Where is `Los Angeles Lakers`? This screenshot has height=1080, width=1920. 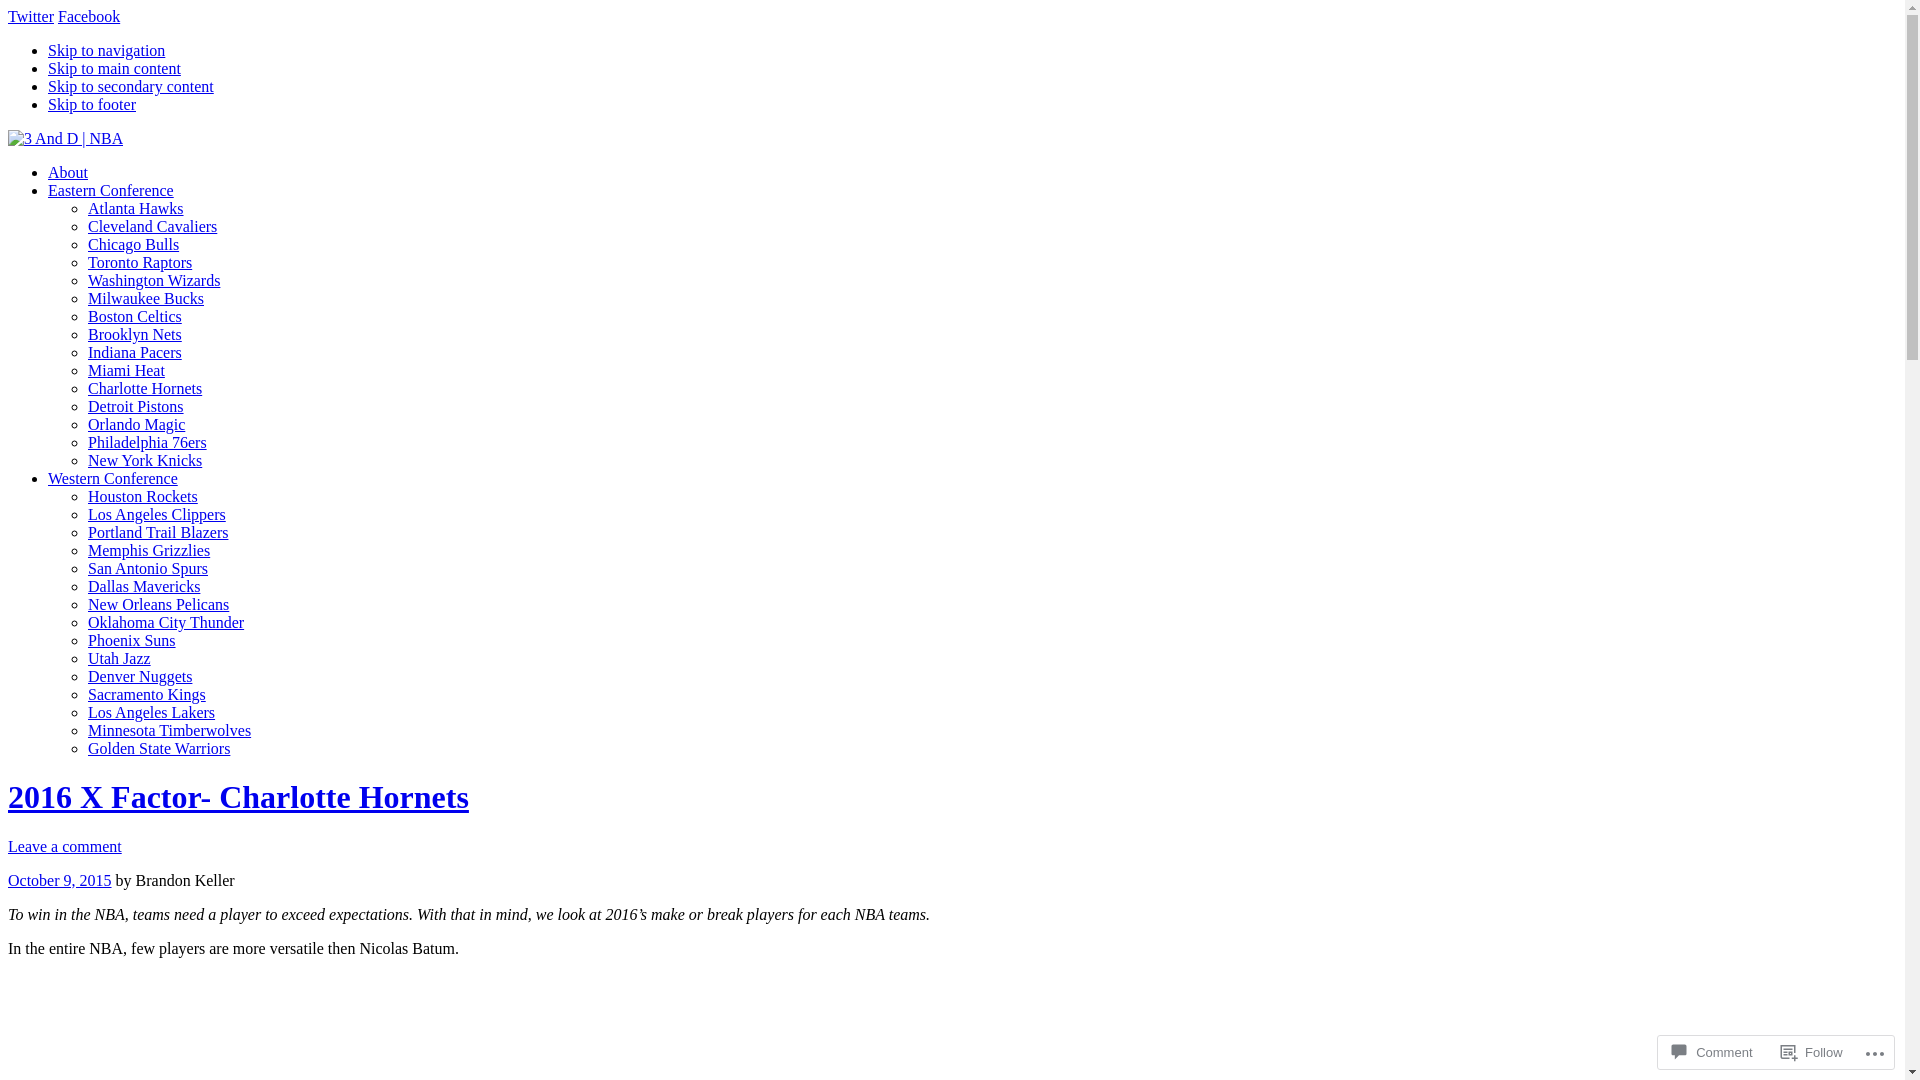 Los Angeles Lakers is located at coordinates (152, 712).